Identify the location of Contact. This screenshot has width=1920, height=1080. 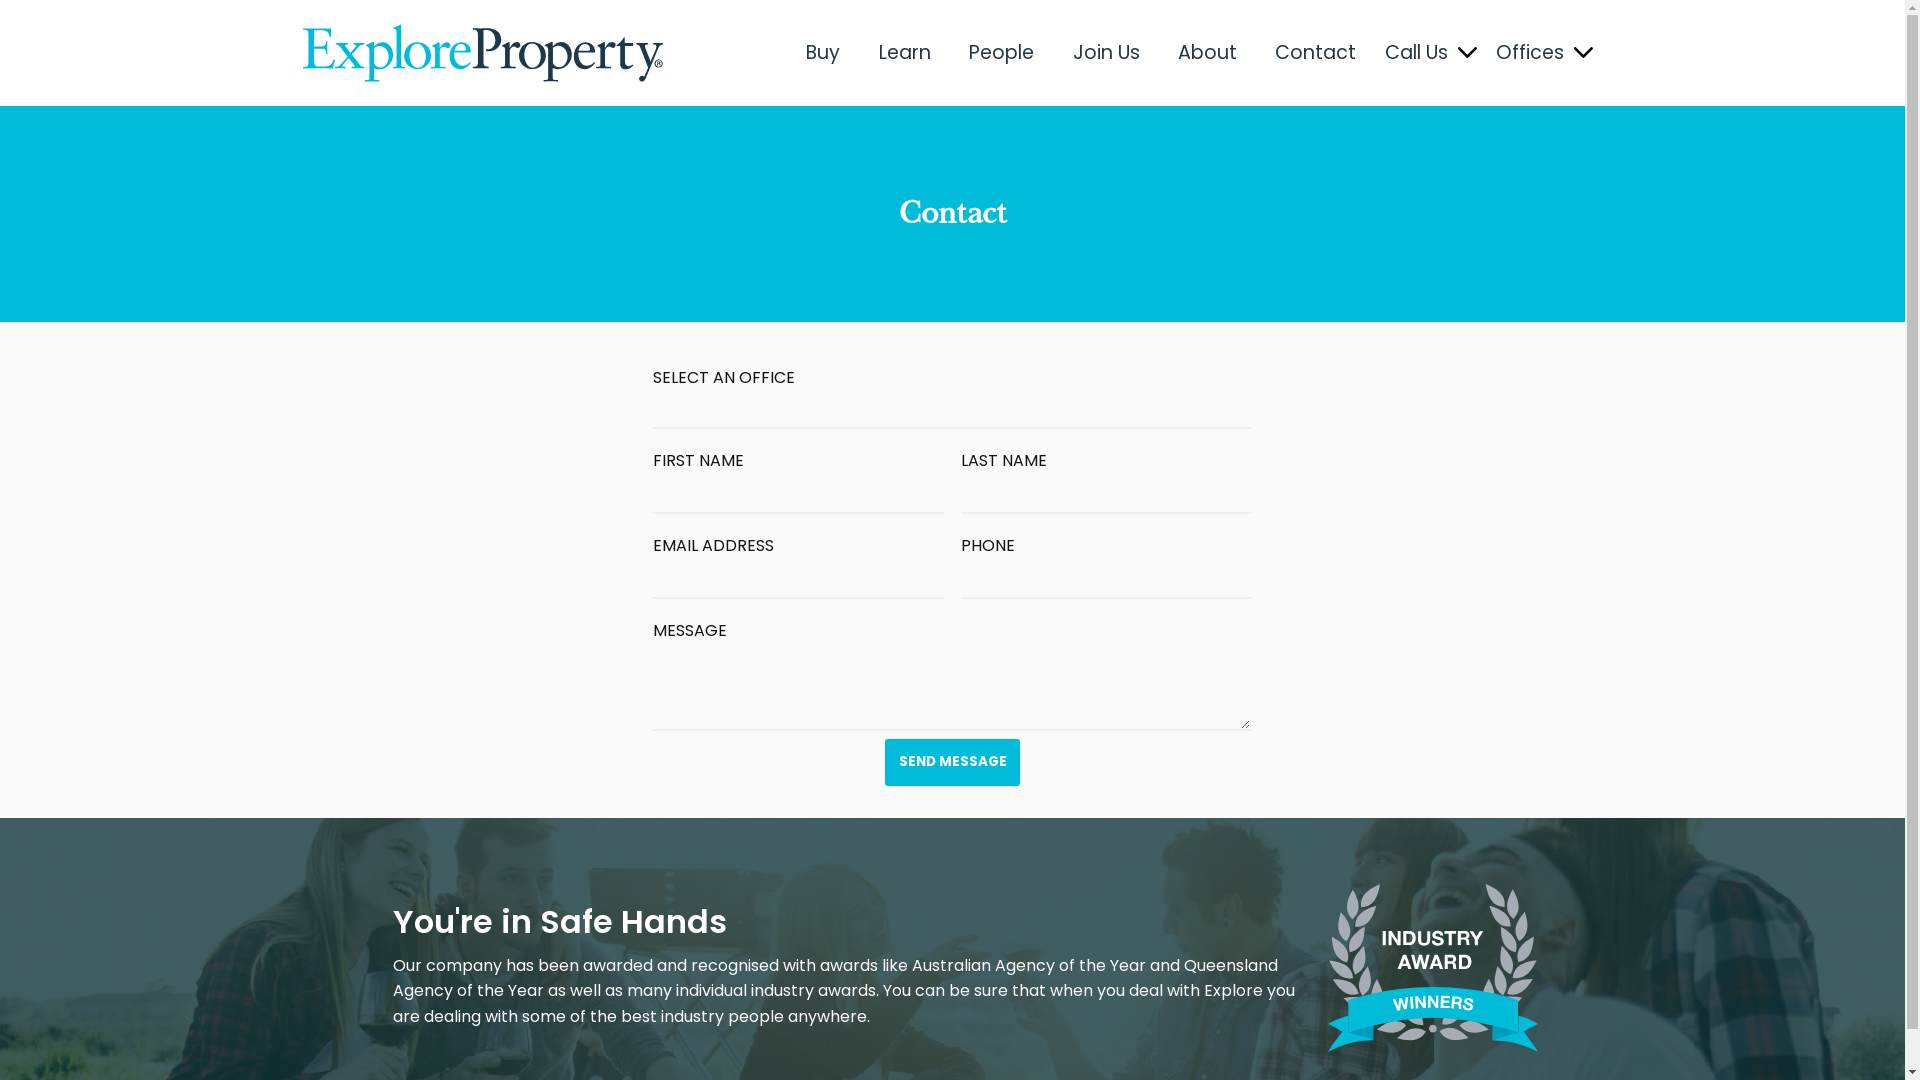
(1316, 53).